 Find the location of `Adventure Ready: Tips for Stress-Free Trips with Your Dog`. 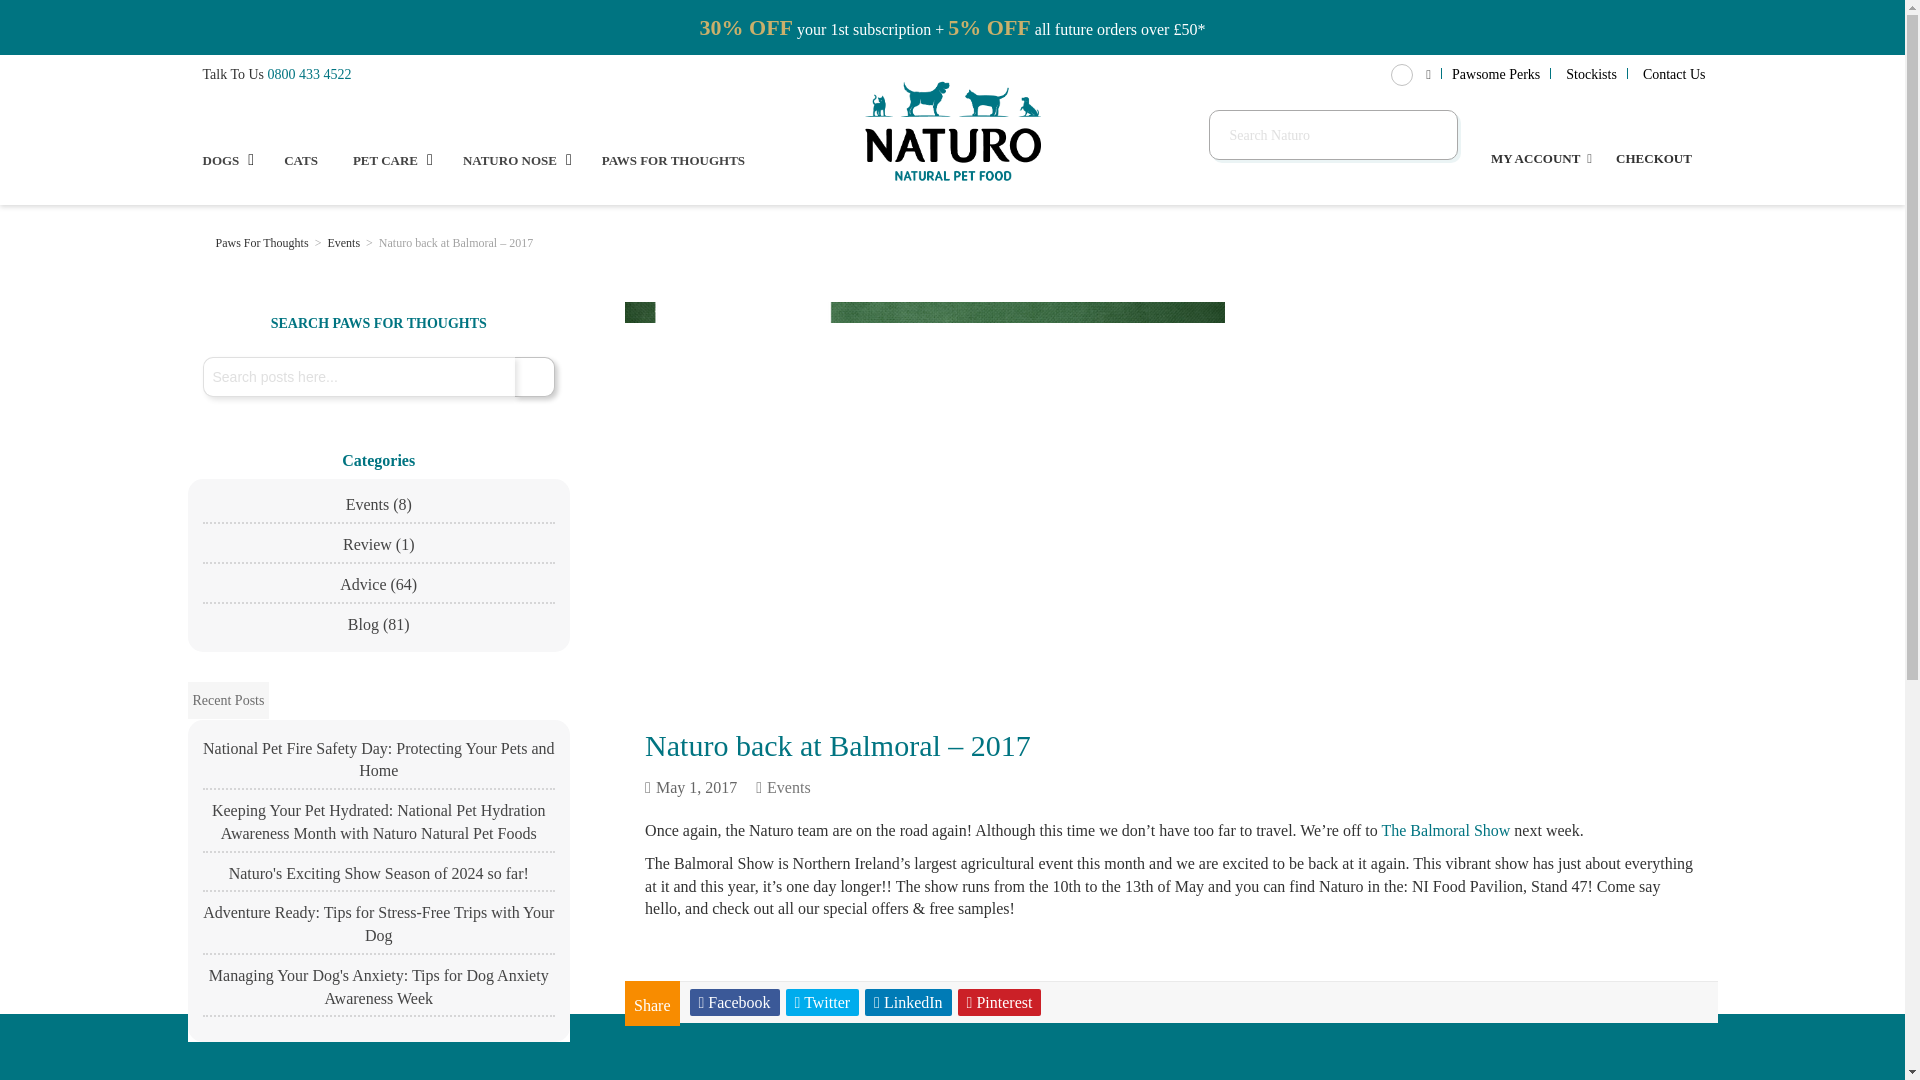

Adventure Ready: Tips for Stress-Free Trips with Your Dog is located at coordinates (378, 928).